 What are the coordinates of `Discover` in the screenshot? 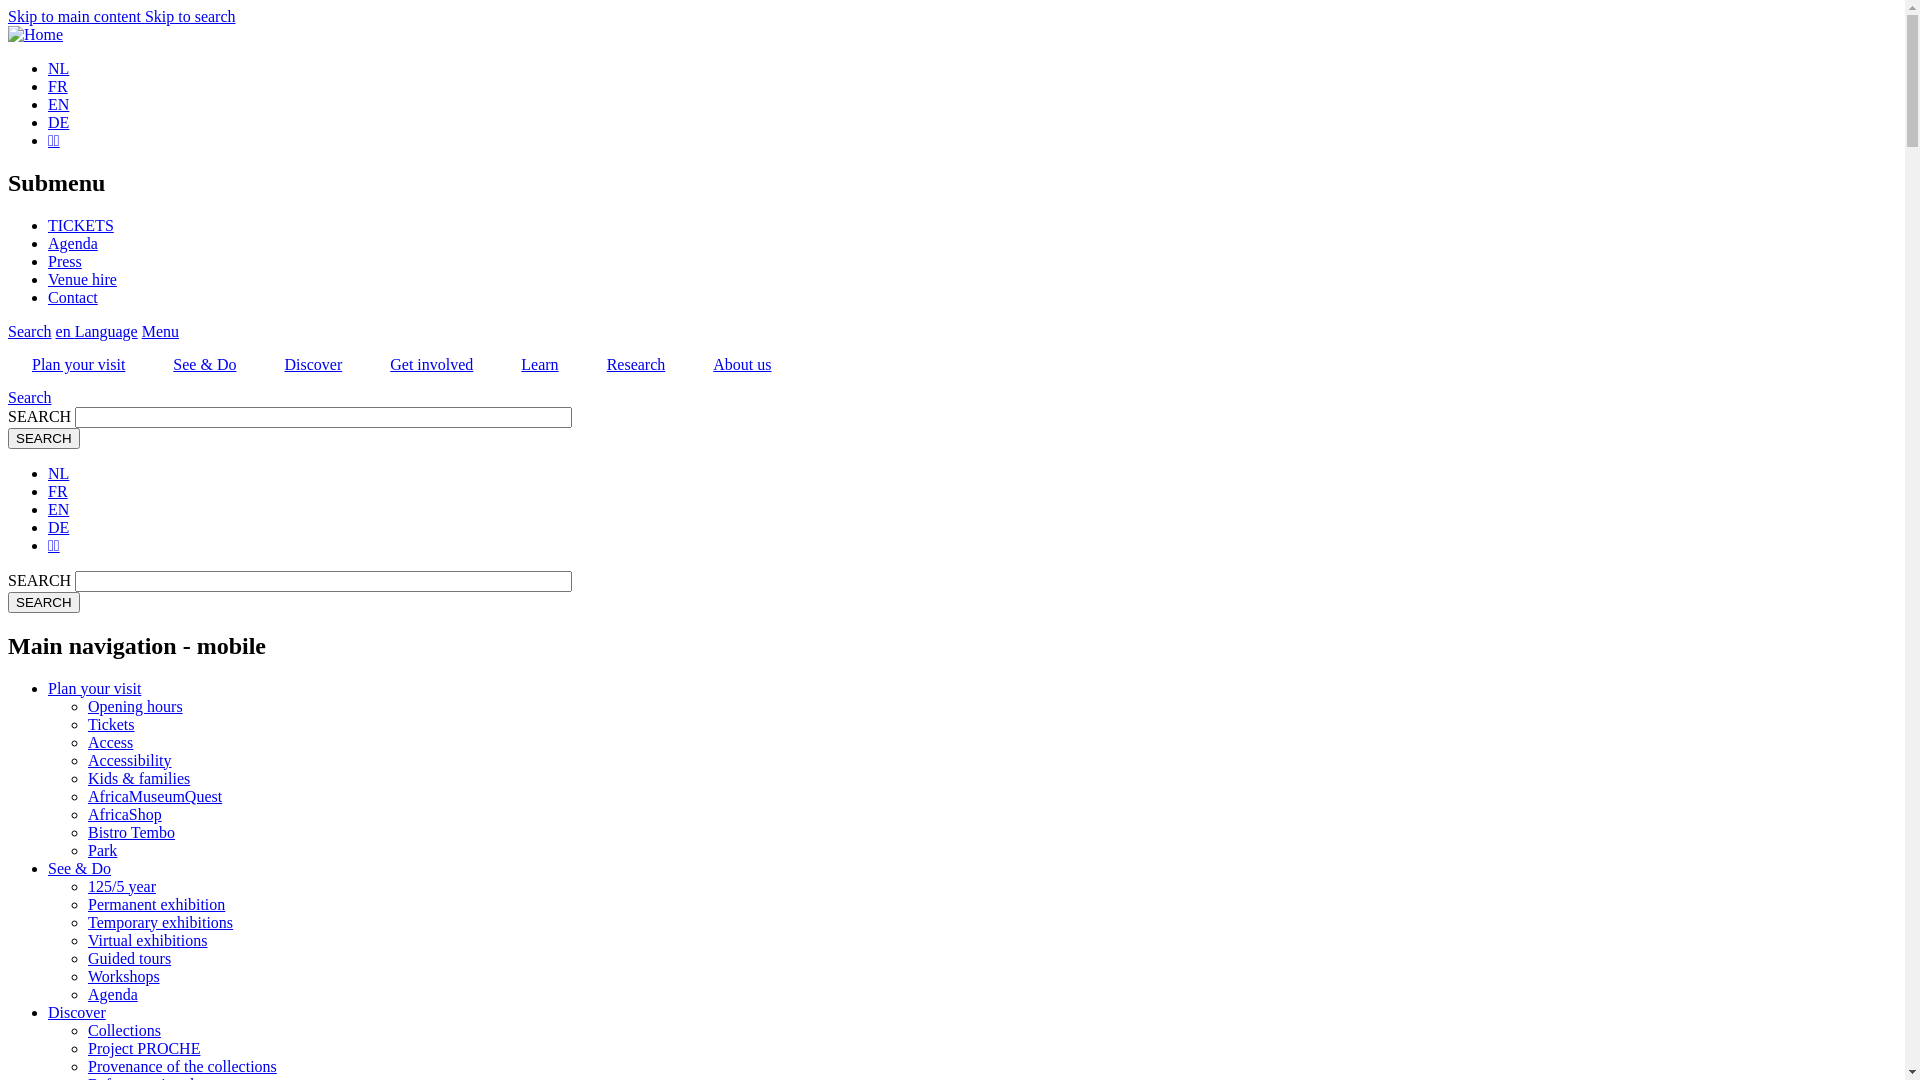 It's located at (313, 365).